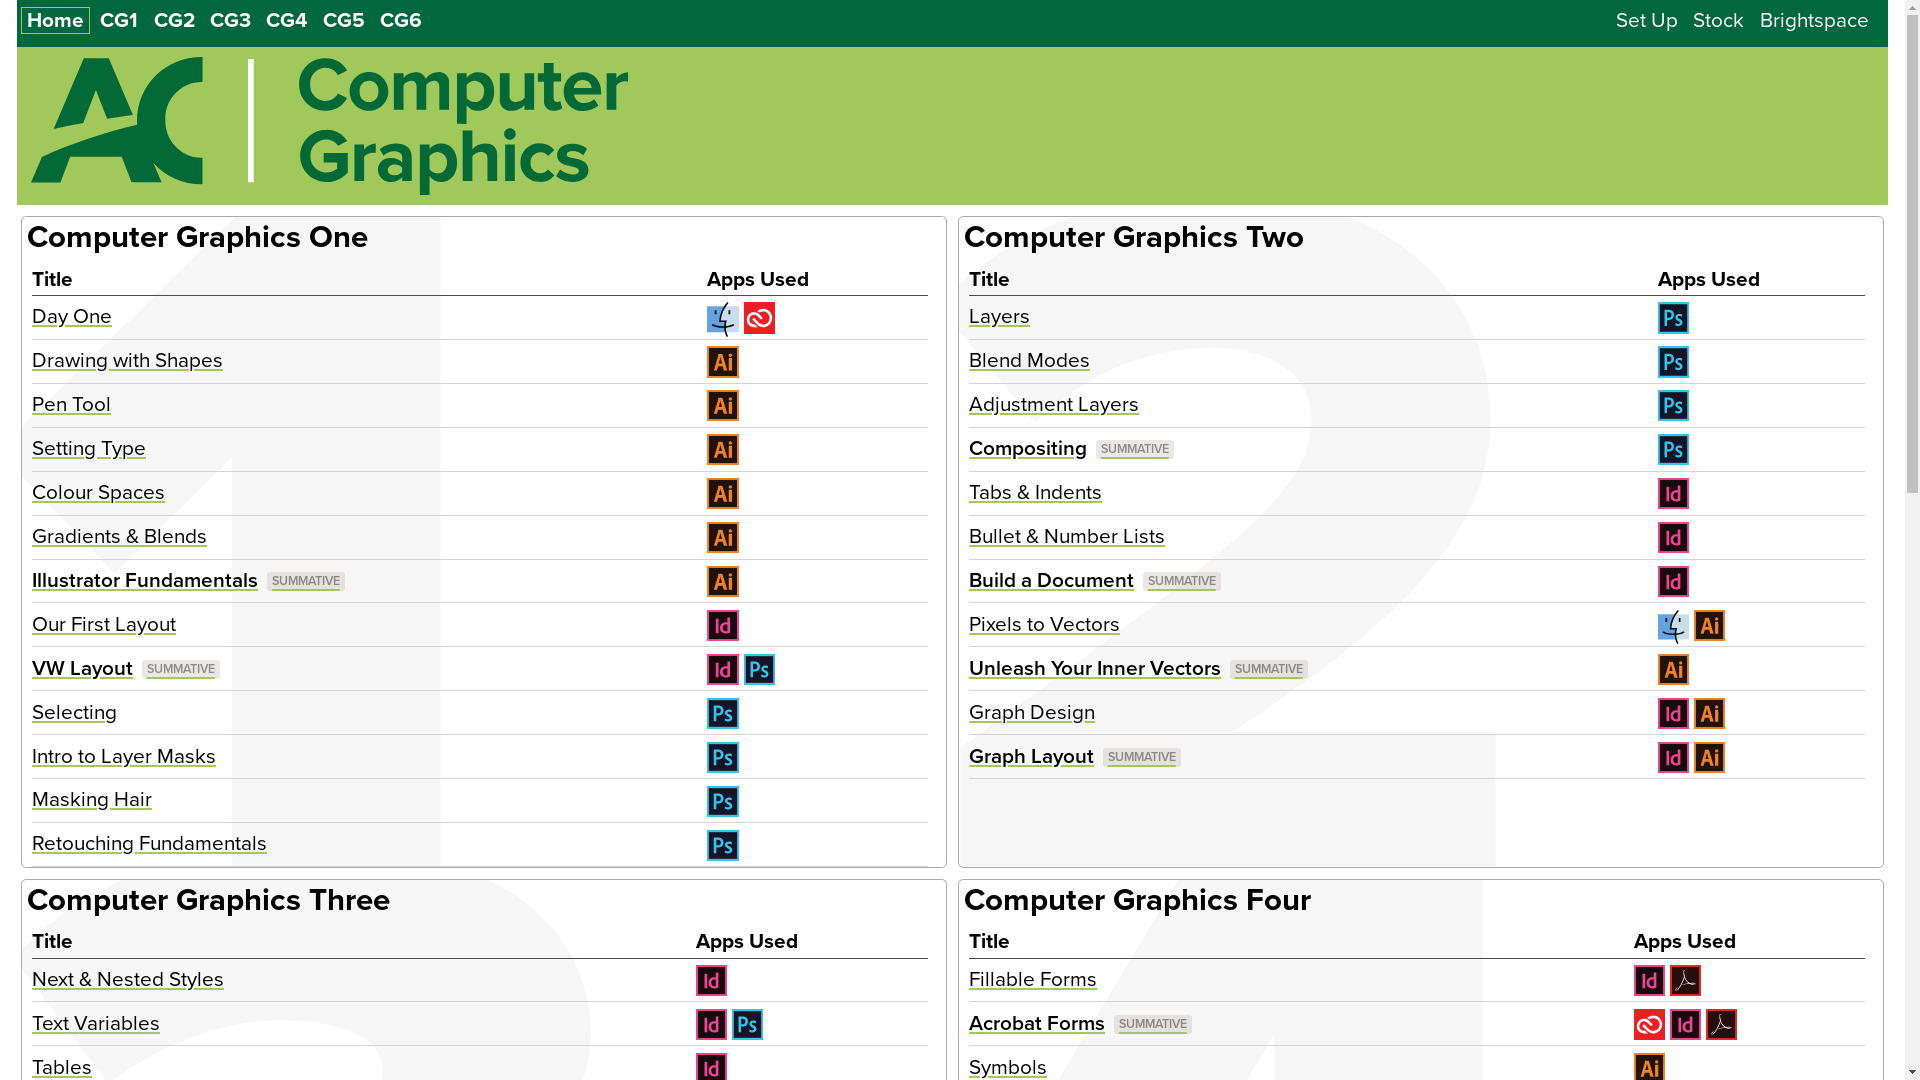 The height and width of the screenshot is (1080, 1920). Describe the element at coordinates (174, 20) in the screenshot. I see `CG2` at that location.